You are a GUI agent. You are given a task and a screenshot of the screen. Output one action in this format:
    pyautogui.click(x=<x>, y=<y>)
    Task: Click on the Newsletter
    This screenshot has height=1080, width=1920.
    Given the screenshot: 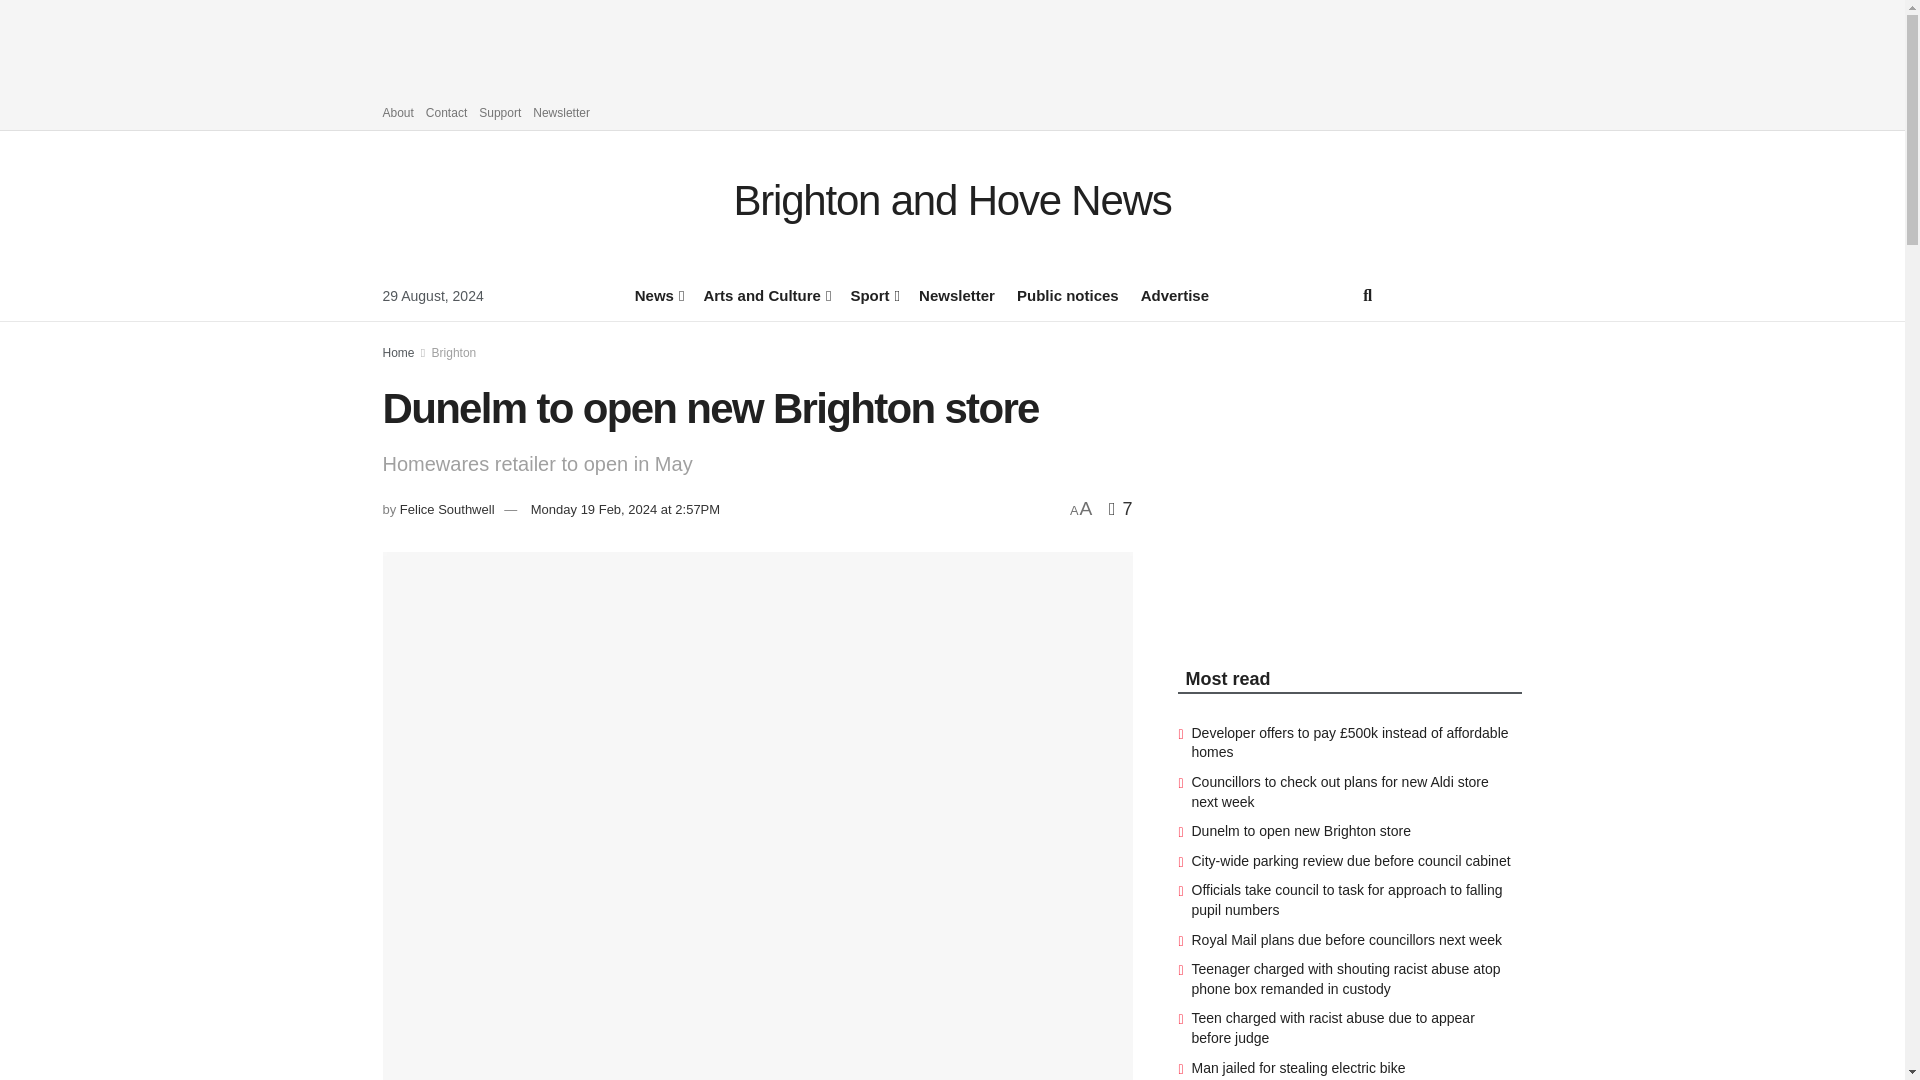 What is the action you would take?
    pyautogui.click(x=561, y=112)
    